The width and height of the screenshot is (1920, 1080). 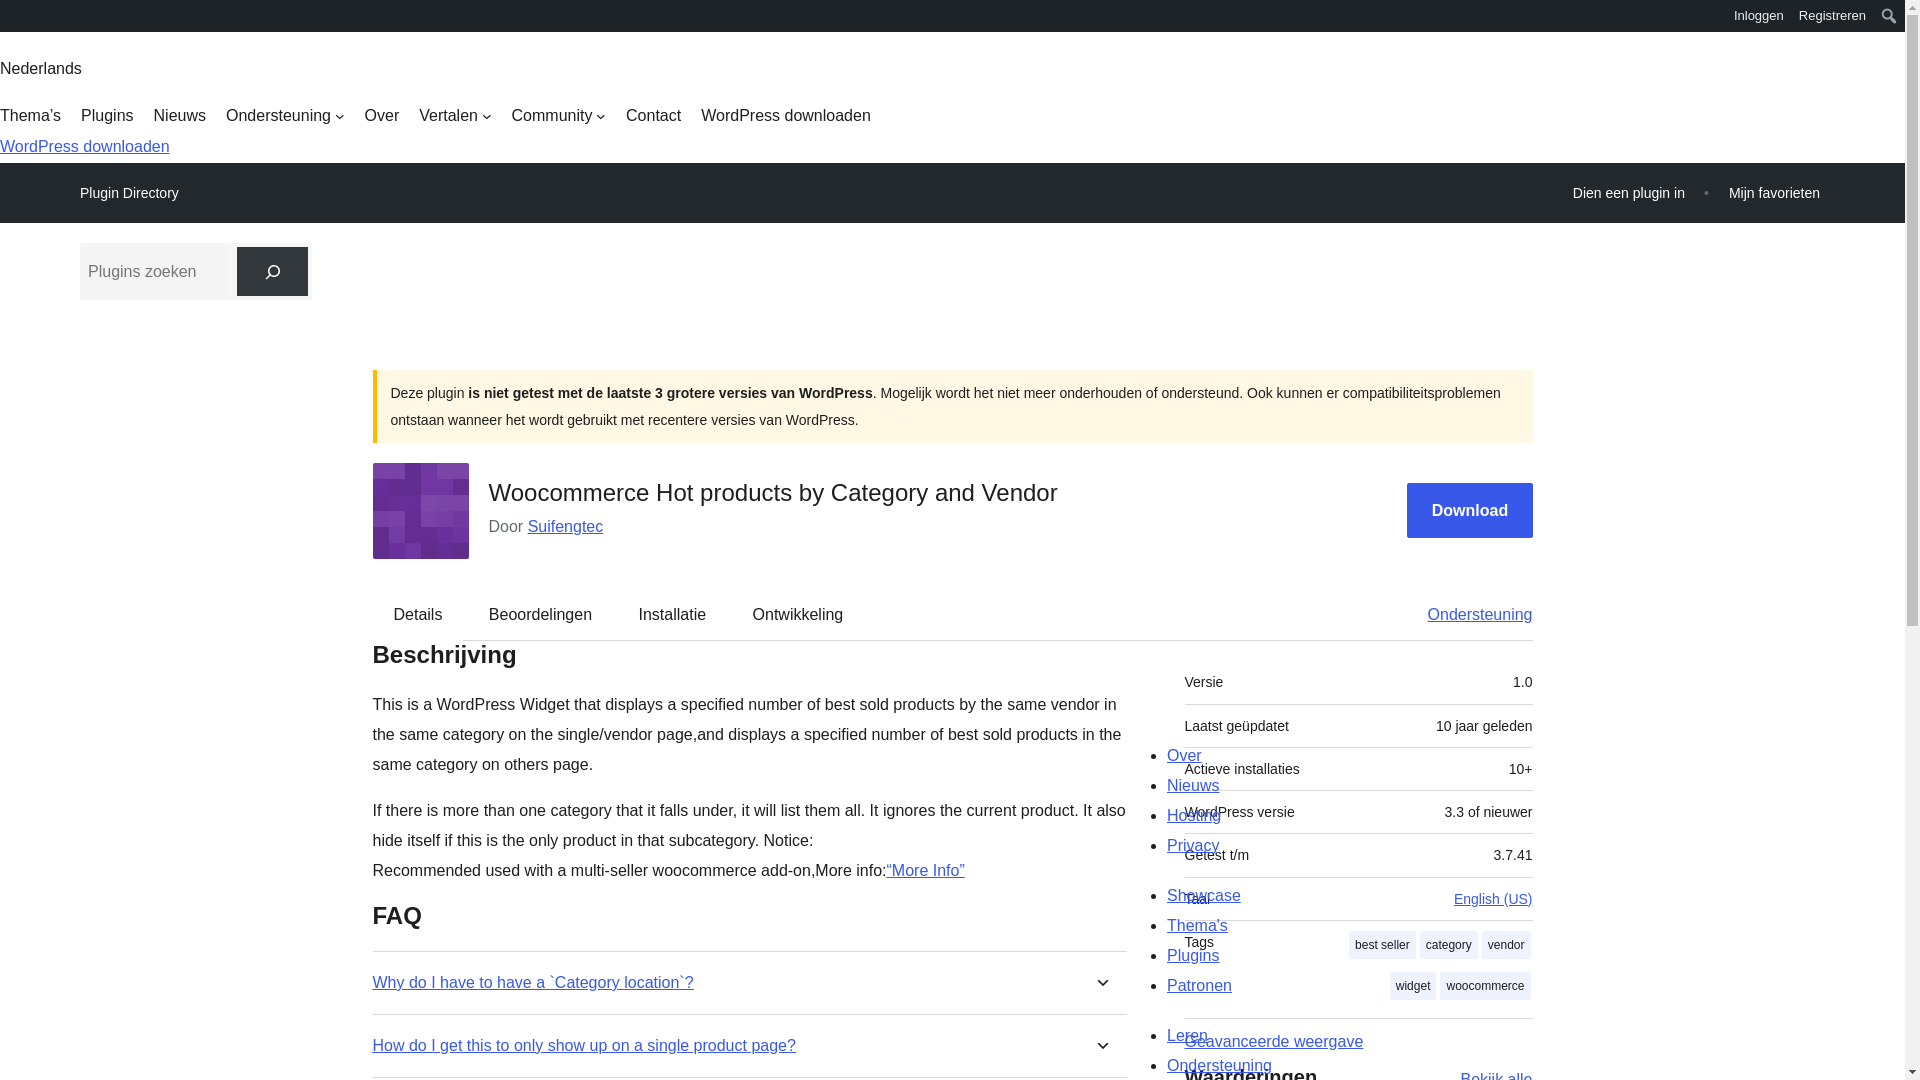 I want to click on WordPress.org, so click(x=14, y=22).